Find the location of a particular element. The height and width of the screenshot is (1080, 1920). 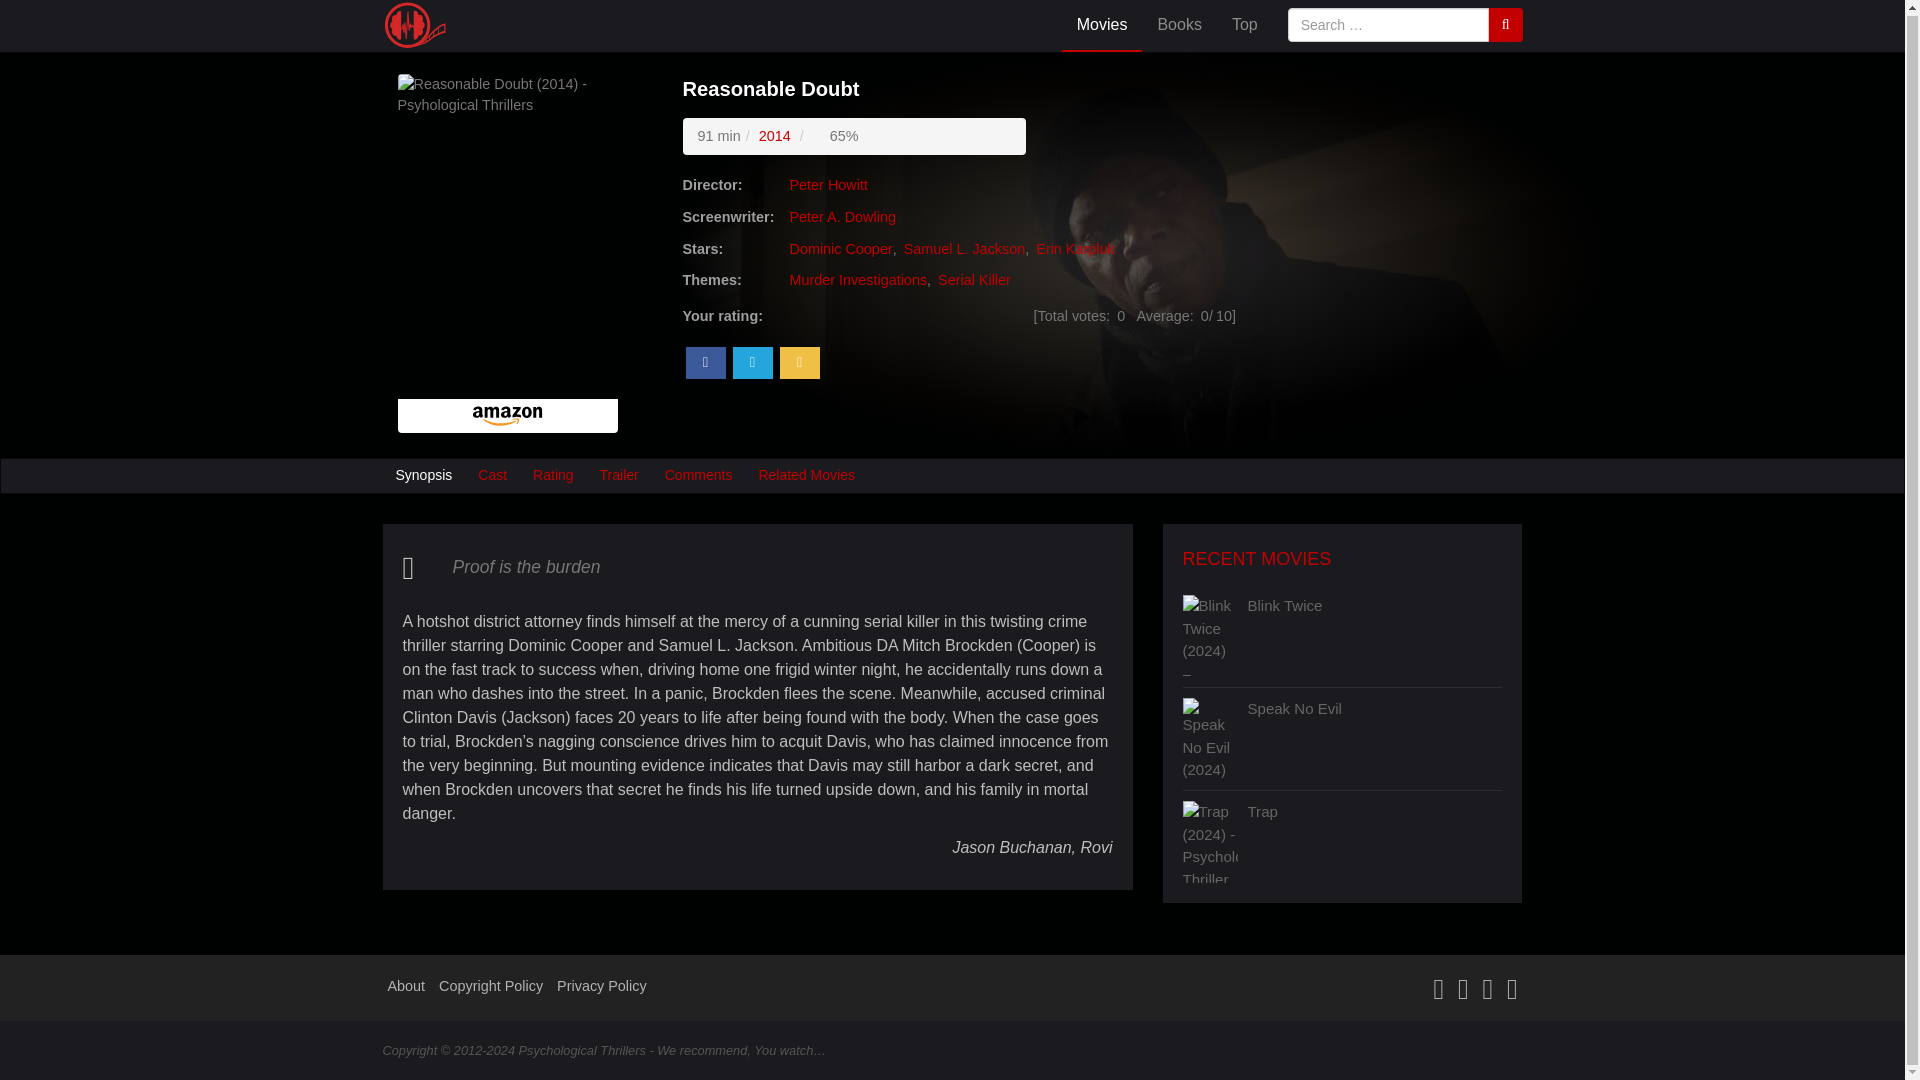

Serial Killer is located at coordinates (974, 280).